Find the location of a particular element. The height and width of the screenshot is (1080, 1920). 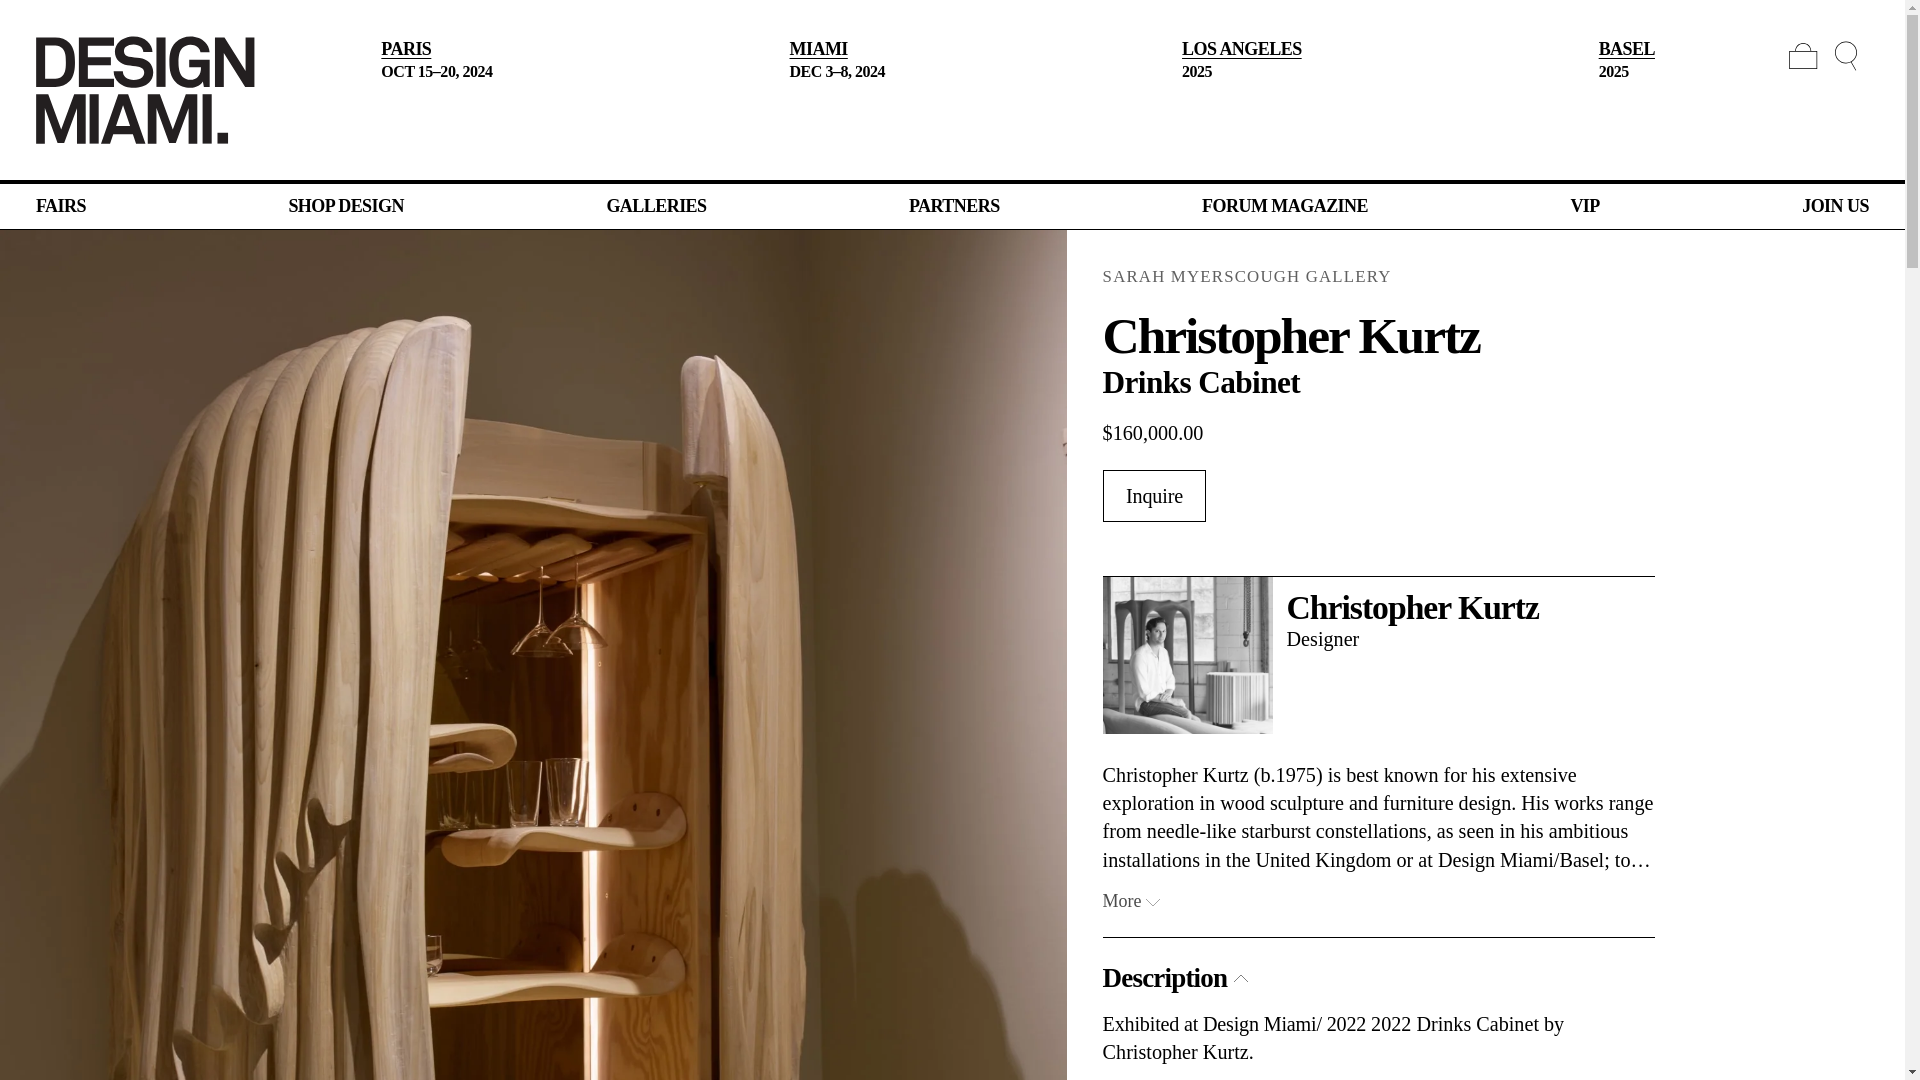

SHOP DESIGN is located at coordinates (346, 206).